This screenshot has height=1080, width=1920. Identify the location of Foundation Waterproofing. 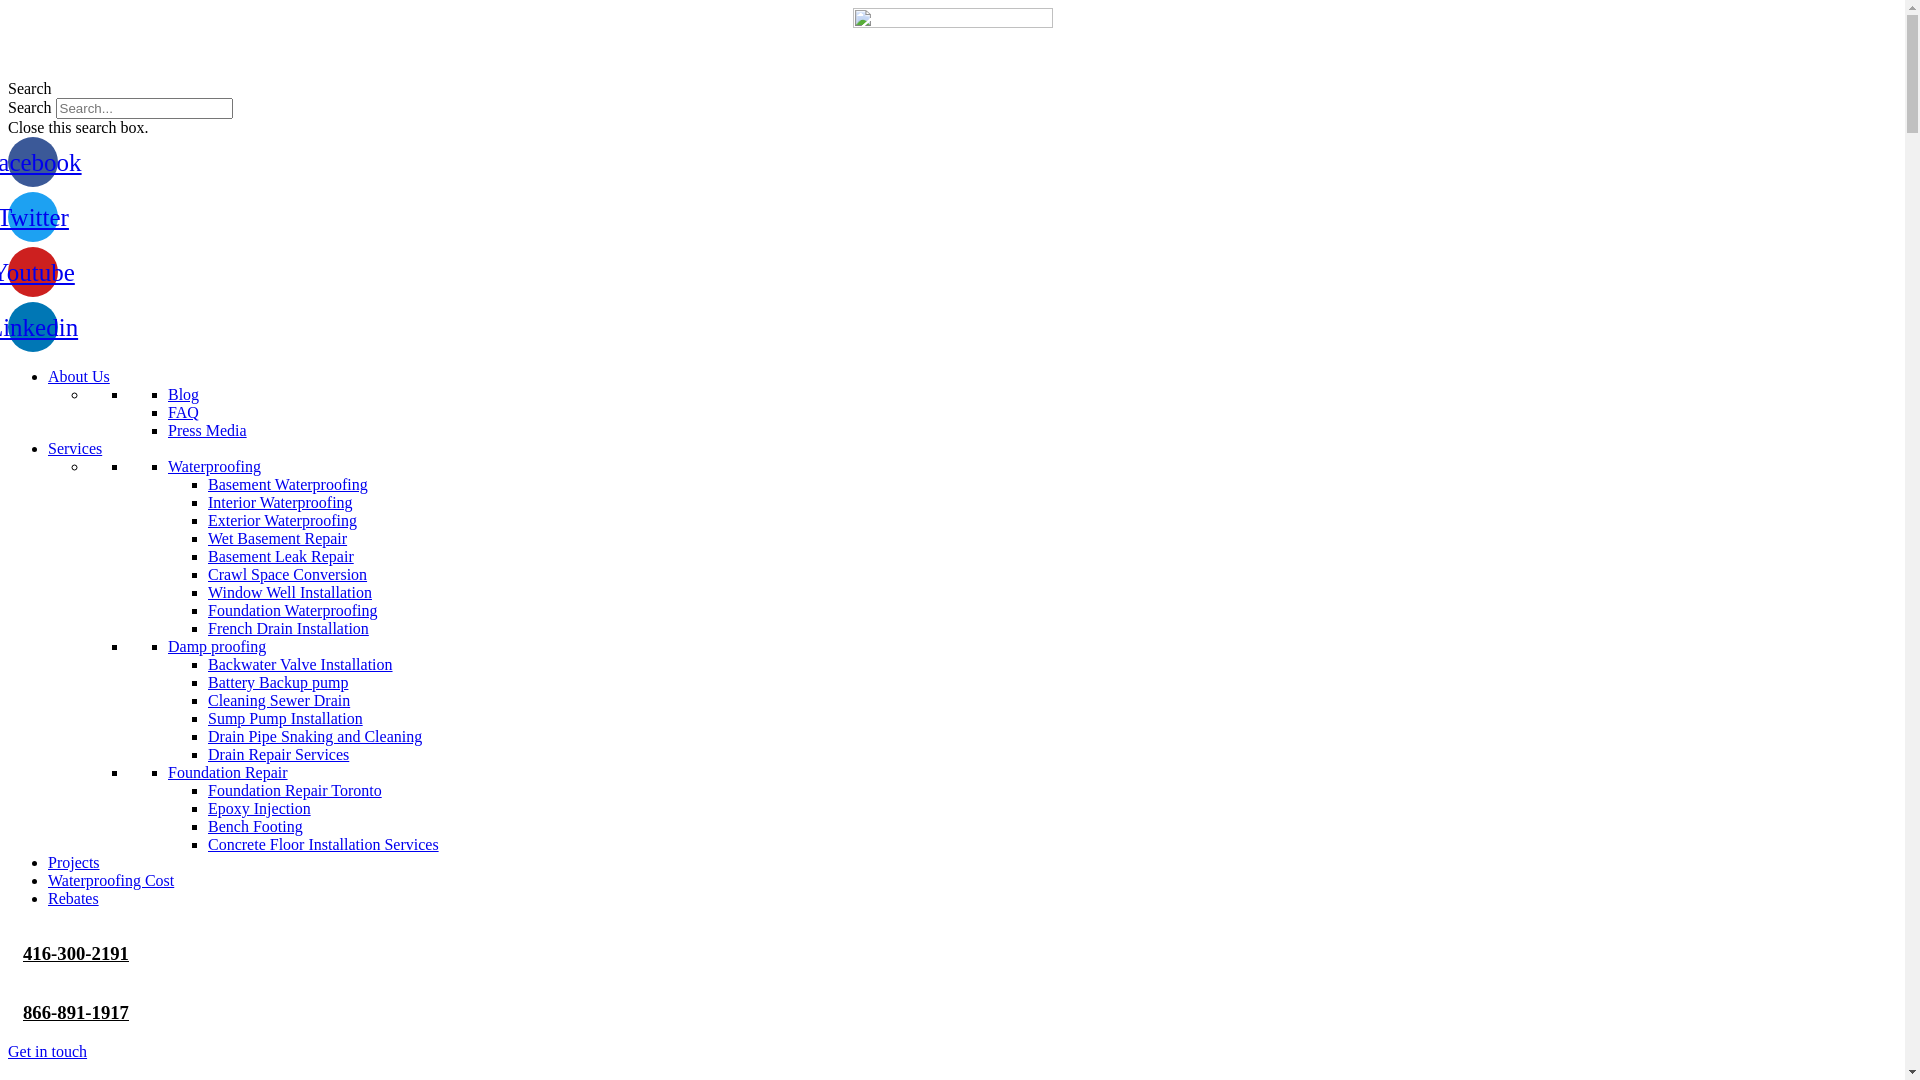
(293, 610).